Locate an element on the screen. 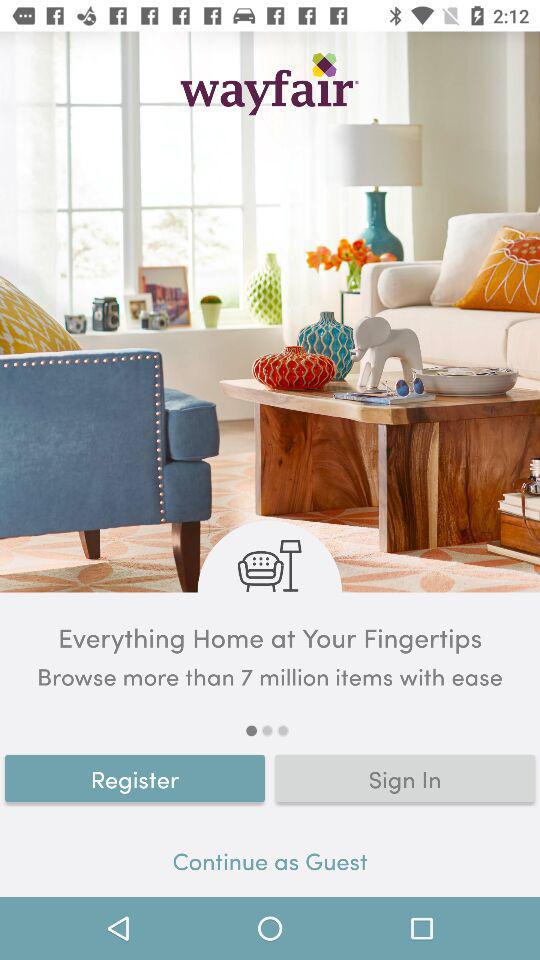 Image resolution: width=540 pixels, height=960 pixels. swipe to register item is located at coordinates (135, 778).